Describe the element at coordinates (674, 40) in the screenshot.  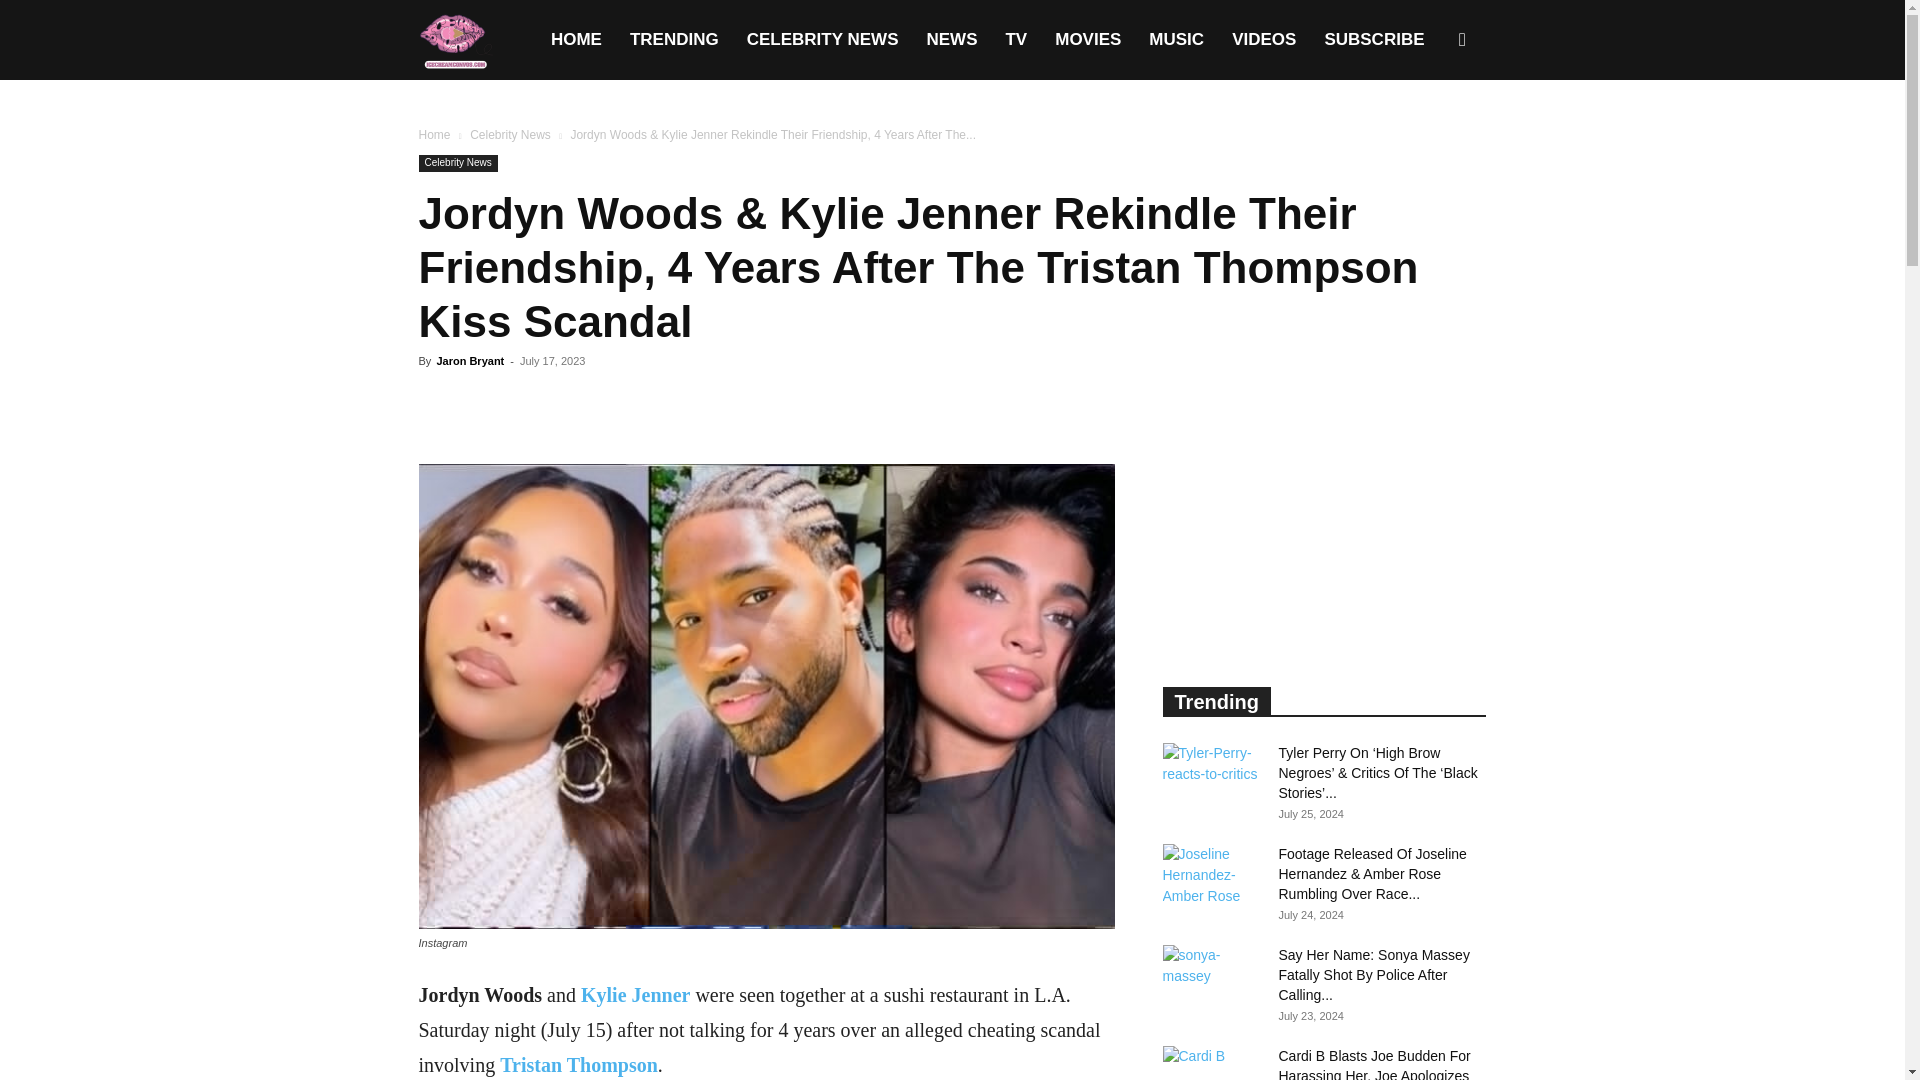
I see `TRENDING` at that location.